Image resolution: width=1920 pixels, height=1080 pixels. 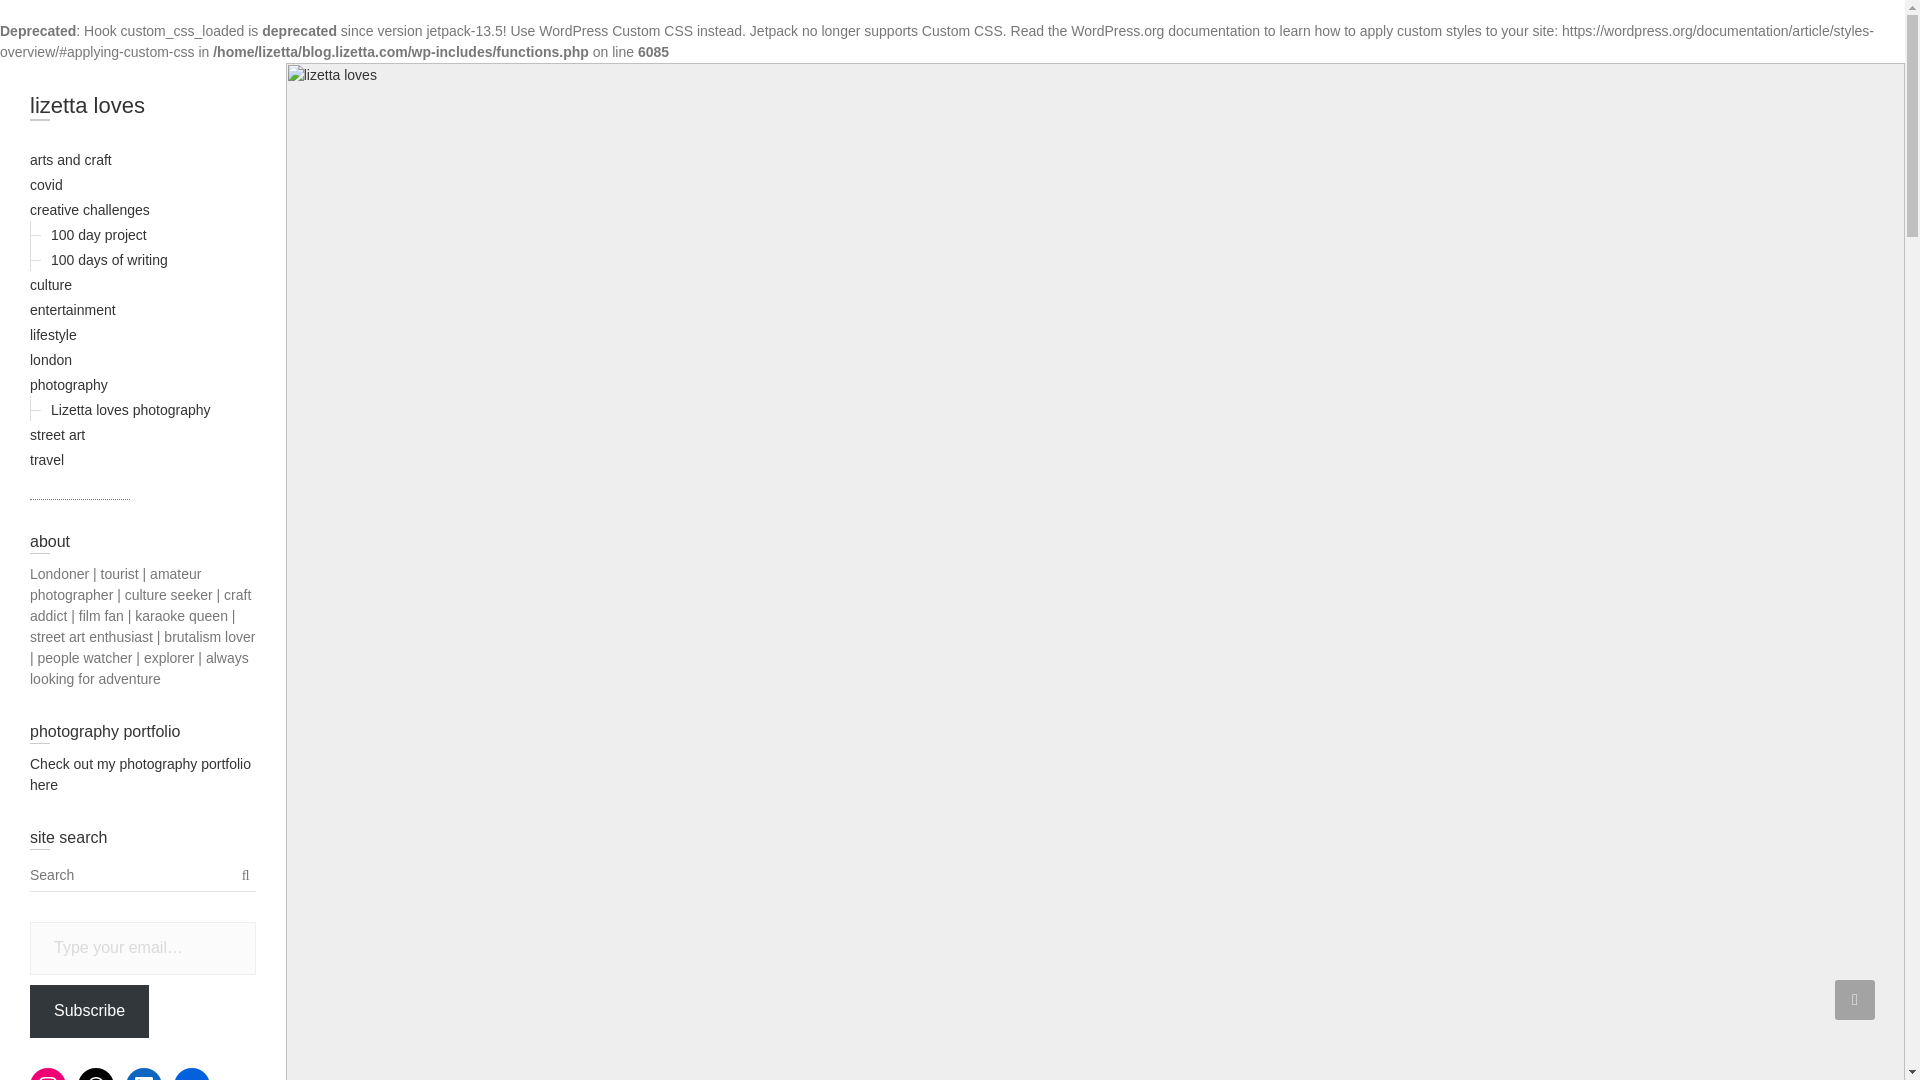 What do you see at coordinates (57, 434) in the screenshot?
I see `street art` at bounding box center [57, 434].